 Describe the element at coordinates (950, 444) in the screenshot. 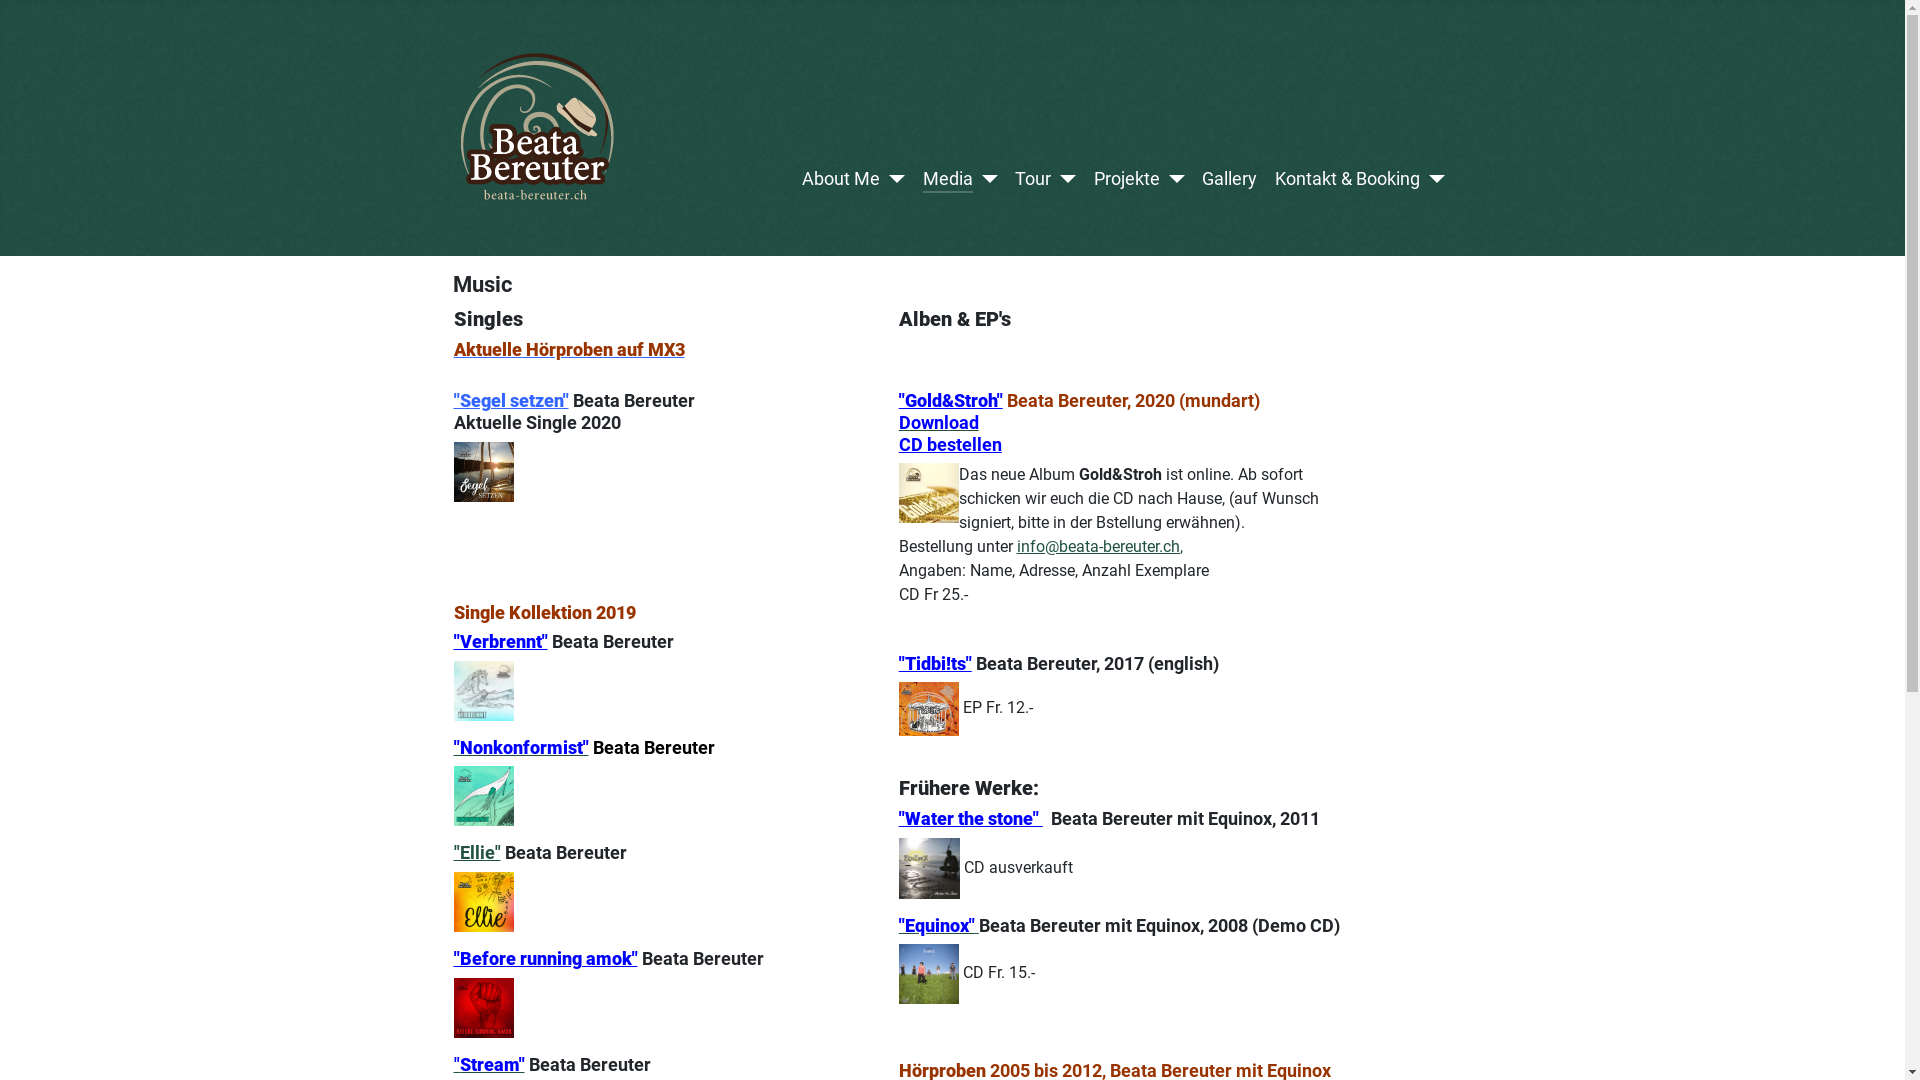

I see `CD bestellen` at that location.